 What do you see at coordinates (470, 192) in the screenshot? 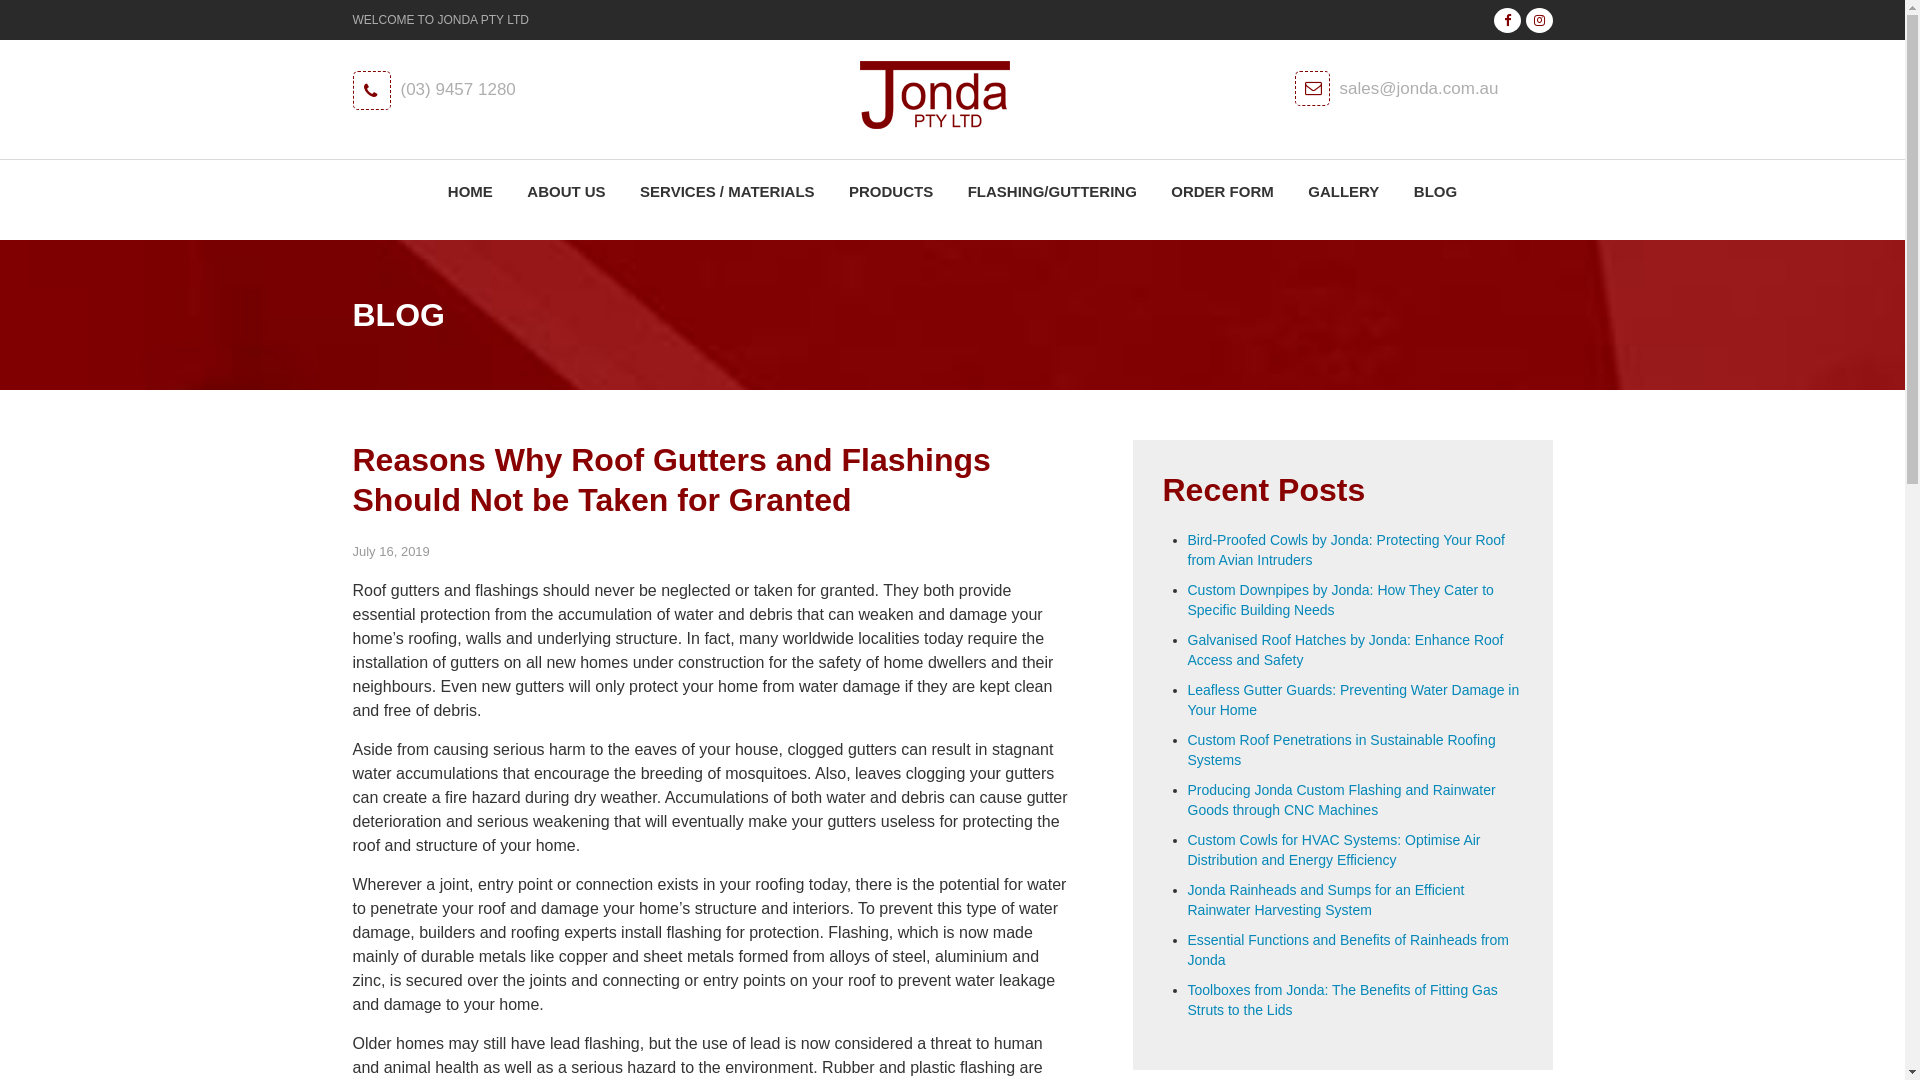
I see `HOME` at bounding box center [470, 192].